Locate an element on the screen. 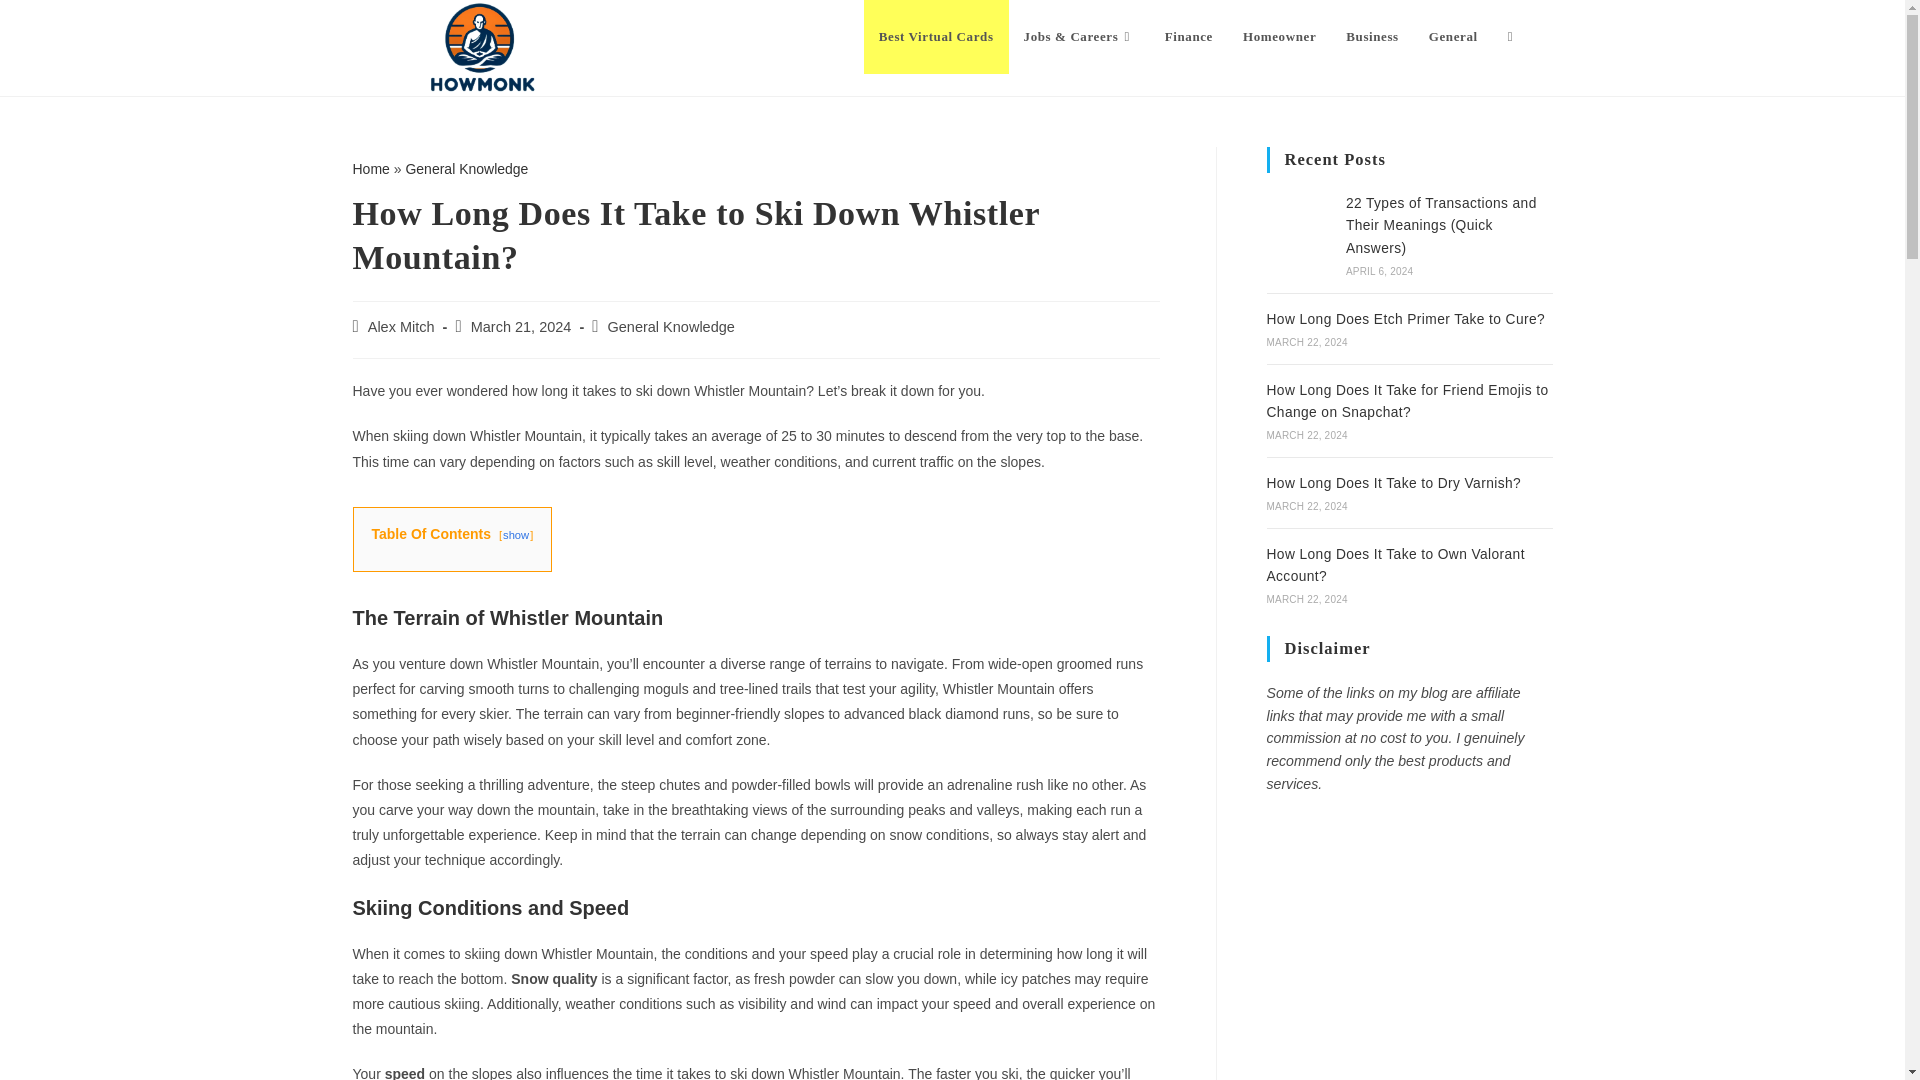  Homeowner is located at coordinates (1279, 37).